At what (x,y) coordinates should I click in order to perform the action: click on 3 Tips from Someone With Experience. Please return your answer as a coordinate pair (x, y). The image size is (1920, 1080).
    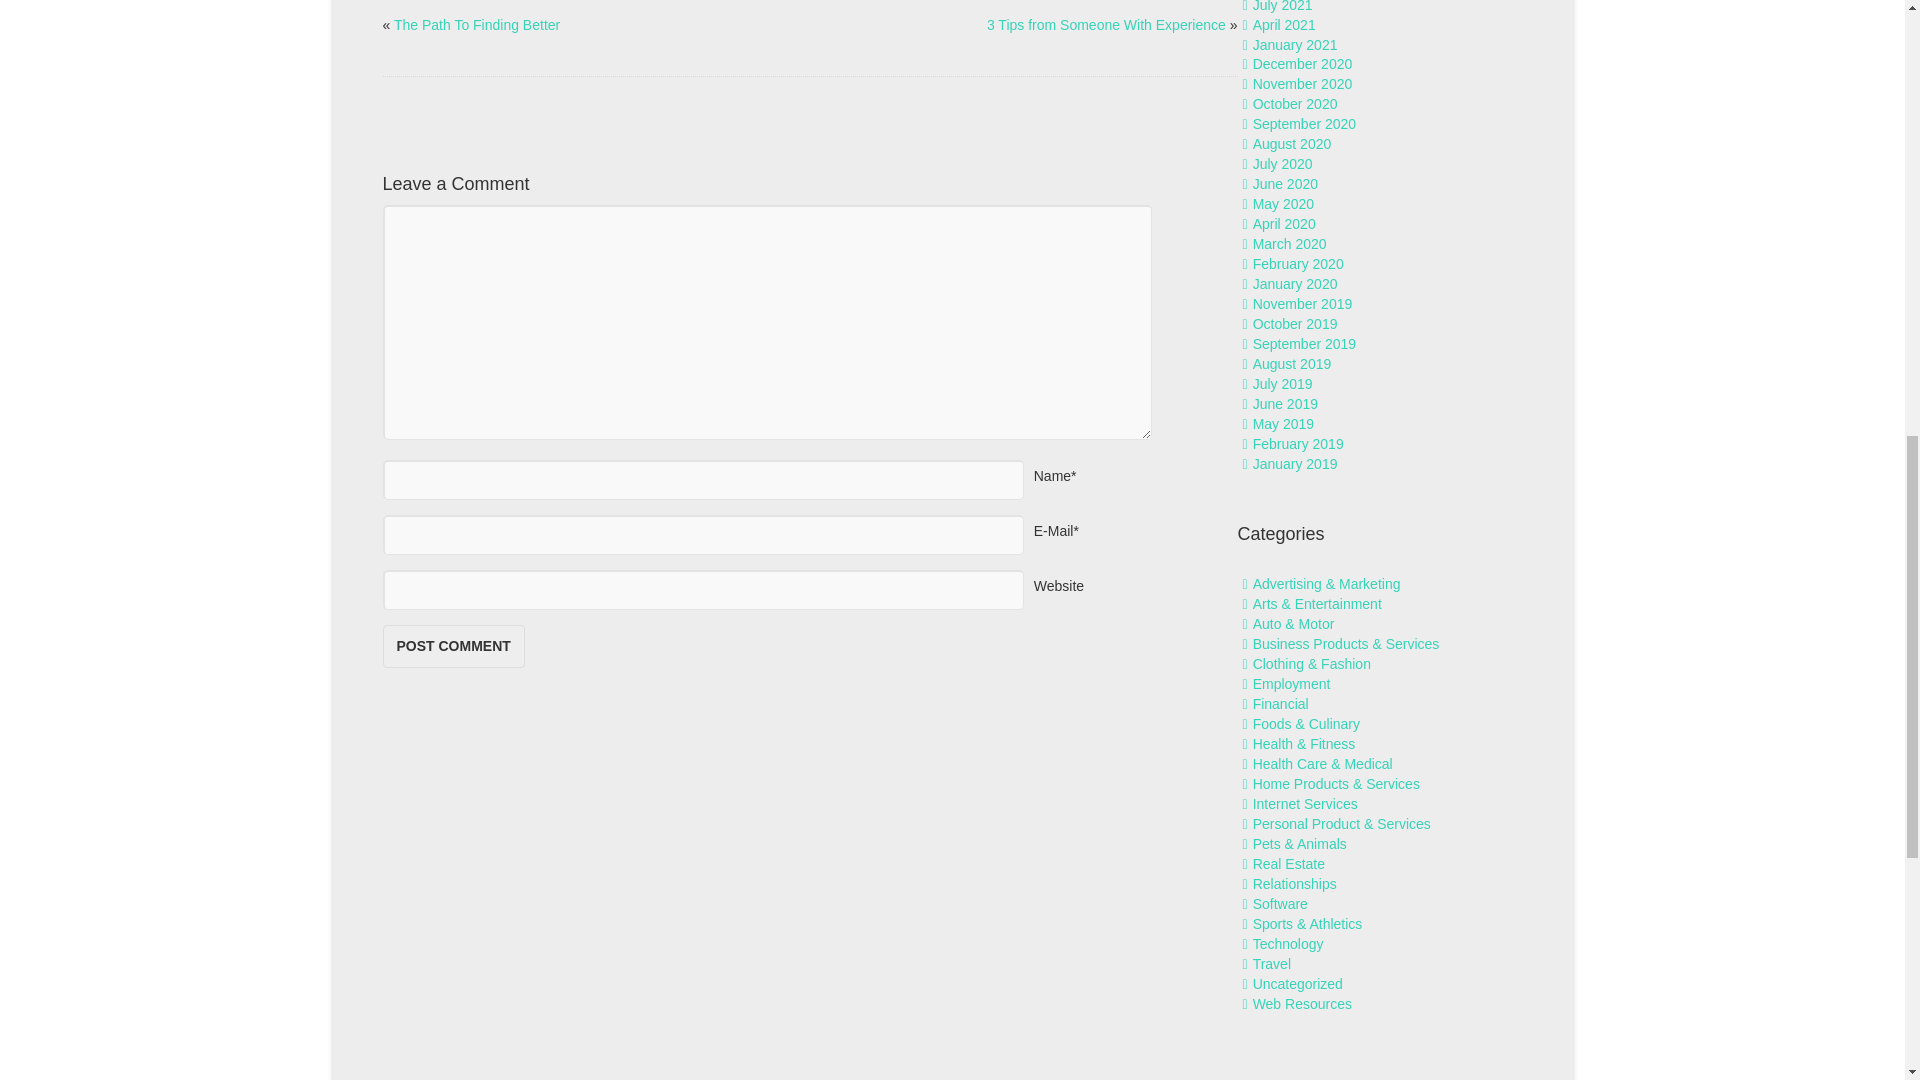
    Looking at the image, I should click on (1106, 25).